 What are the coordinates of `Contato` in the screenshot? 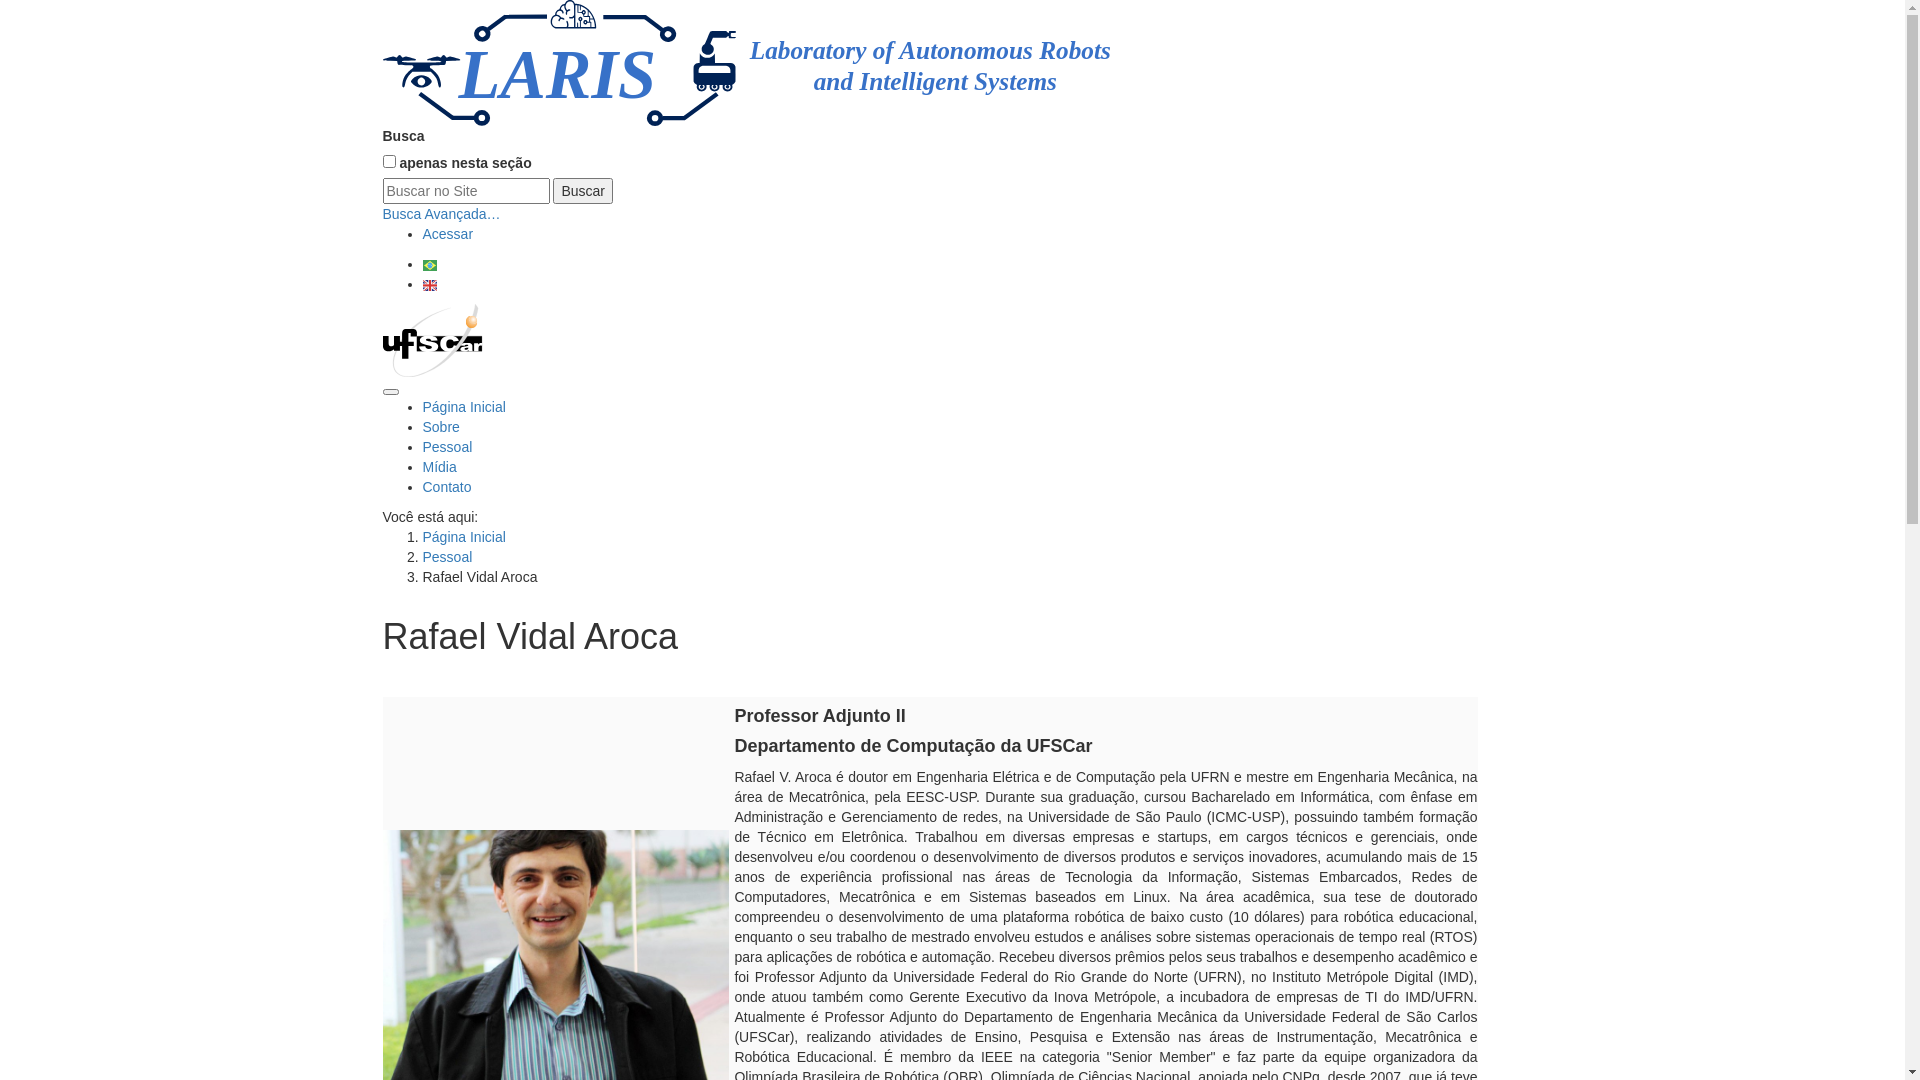 It's located at (446, 487).